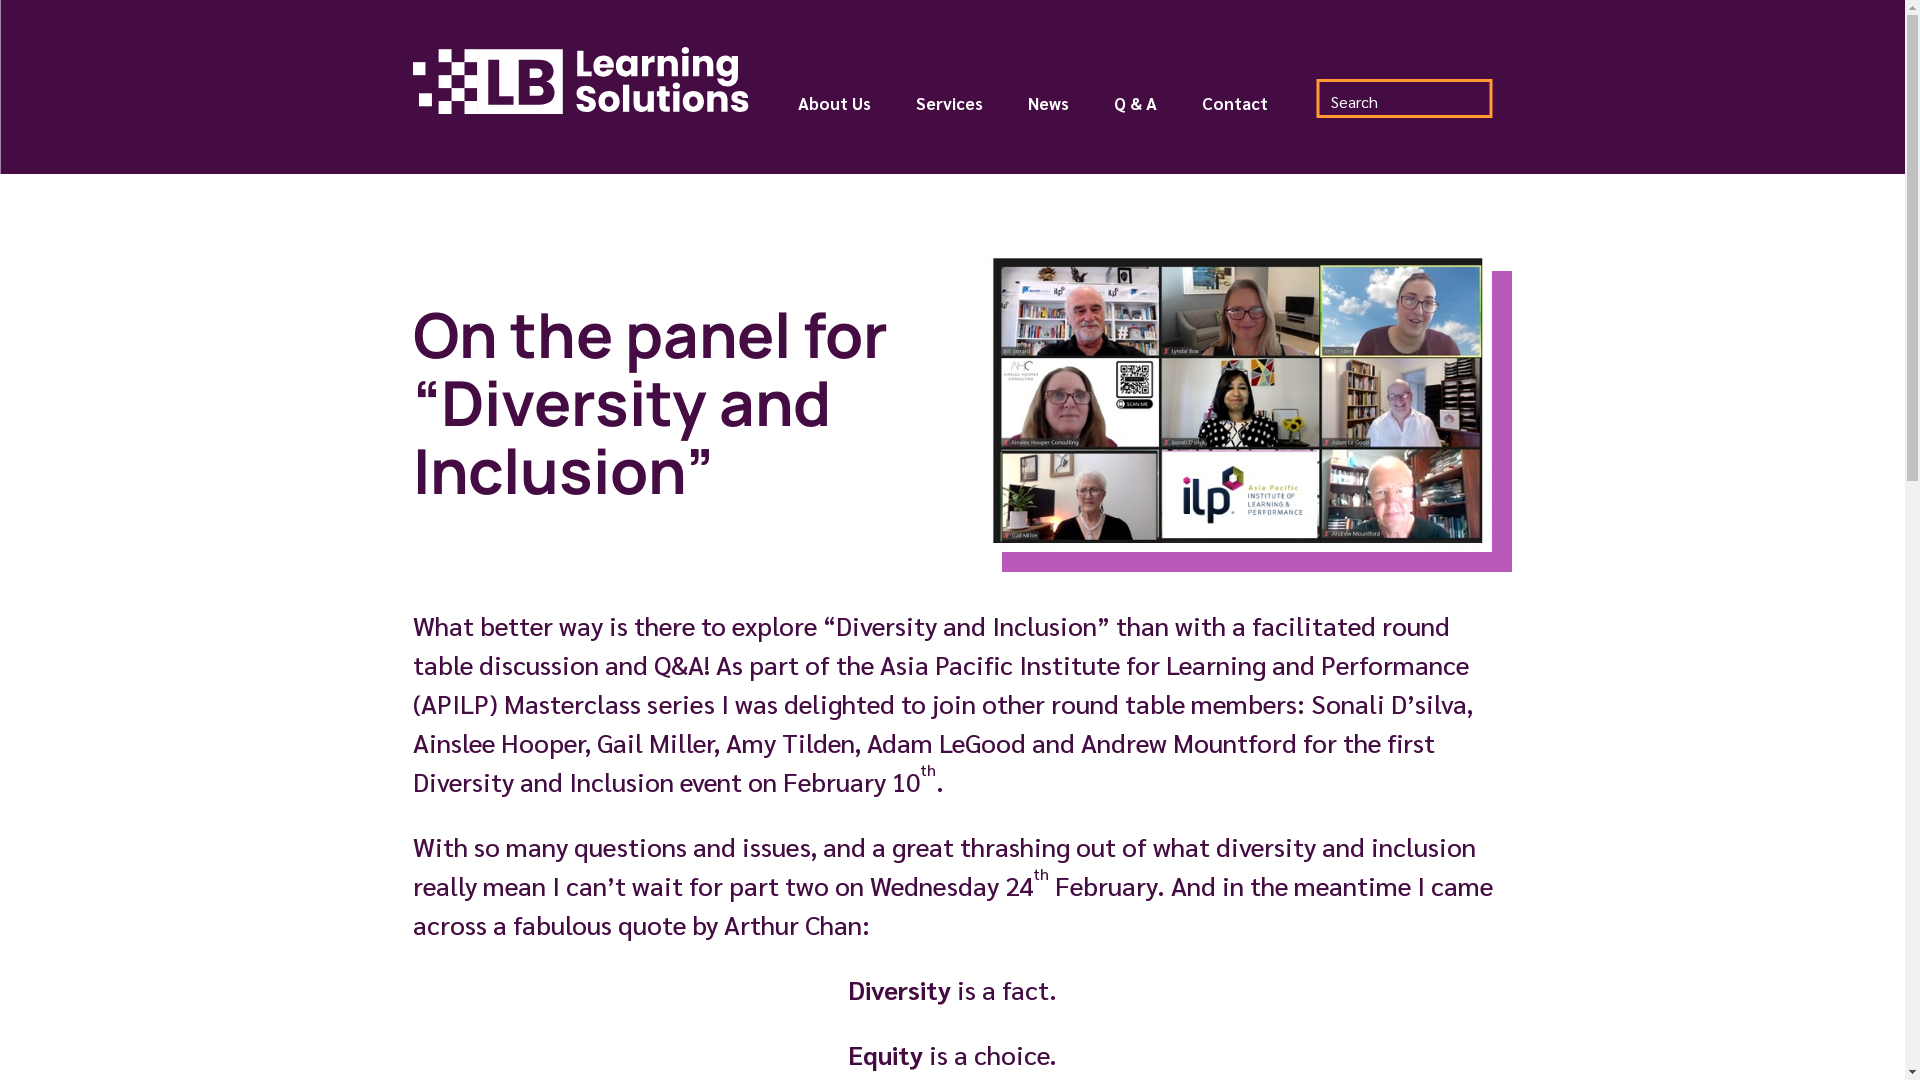 Image resolution: width=1920 pixels, height=1080 pixels. What do you see at coordinates (1136, 112) in the screenshot?
I see `Q & A` at bounding box center [1136, 112].